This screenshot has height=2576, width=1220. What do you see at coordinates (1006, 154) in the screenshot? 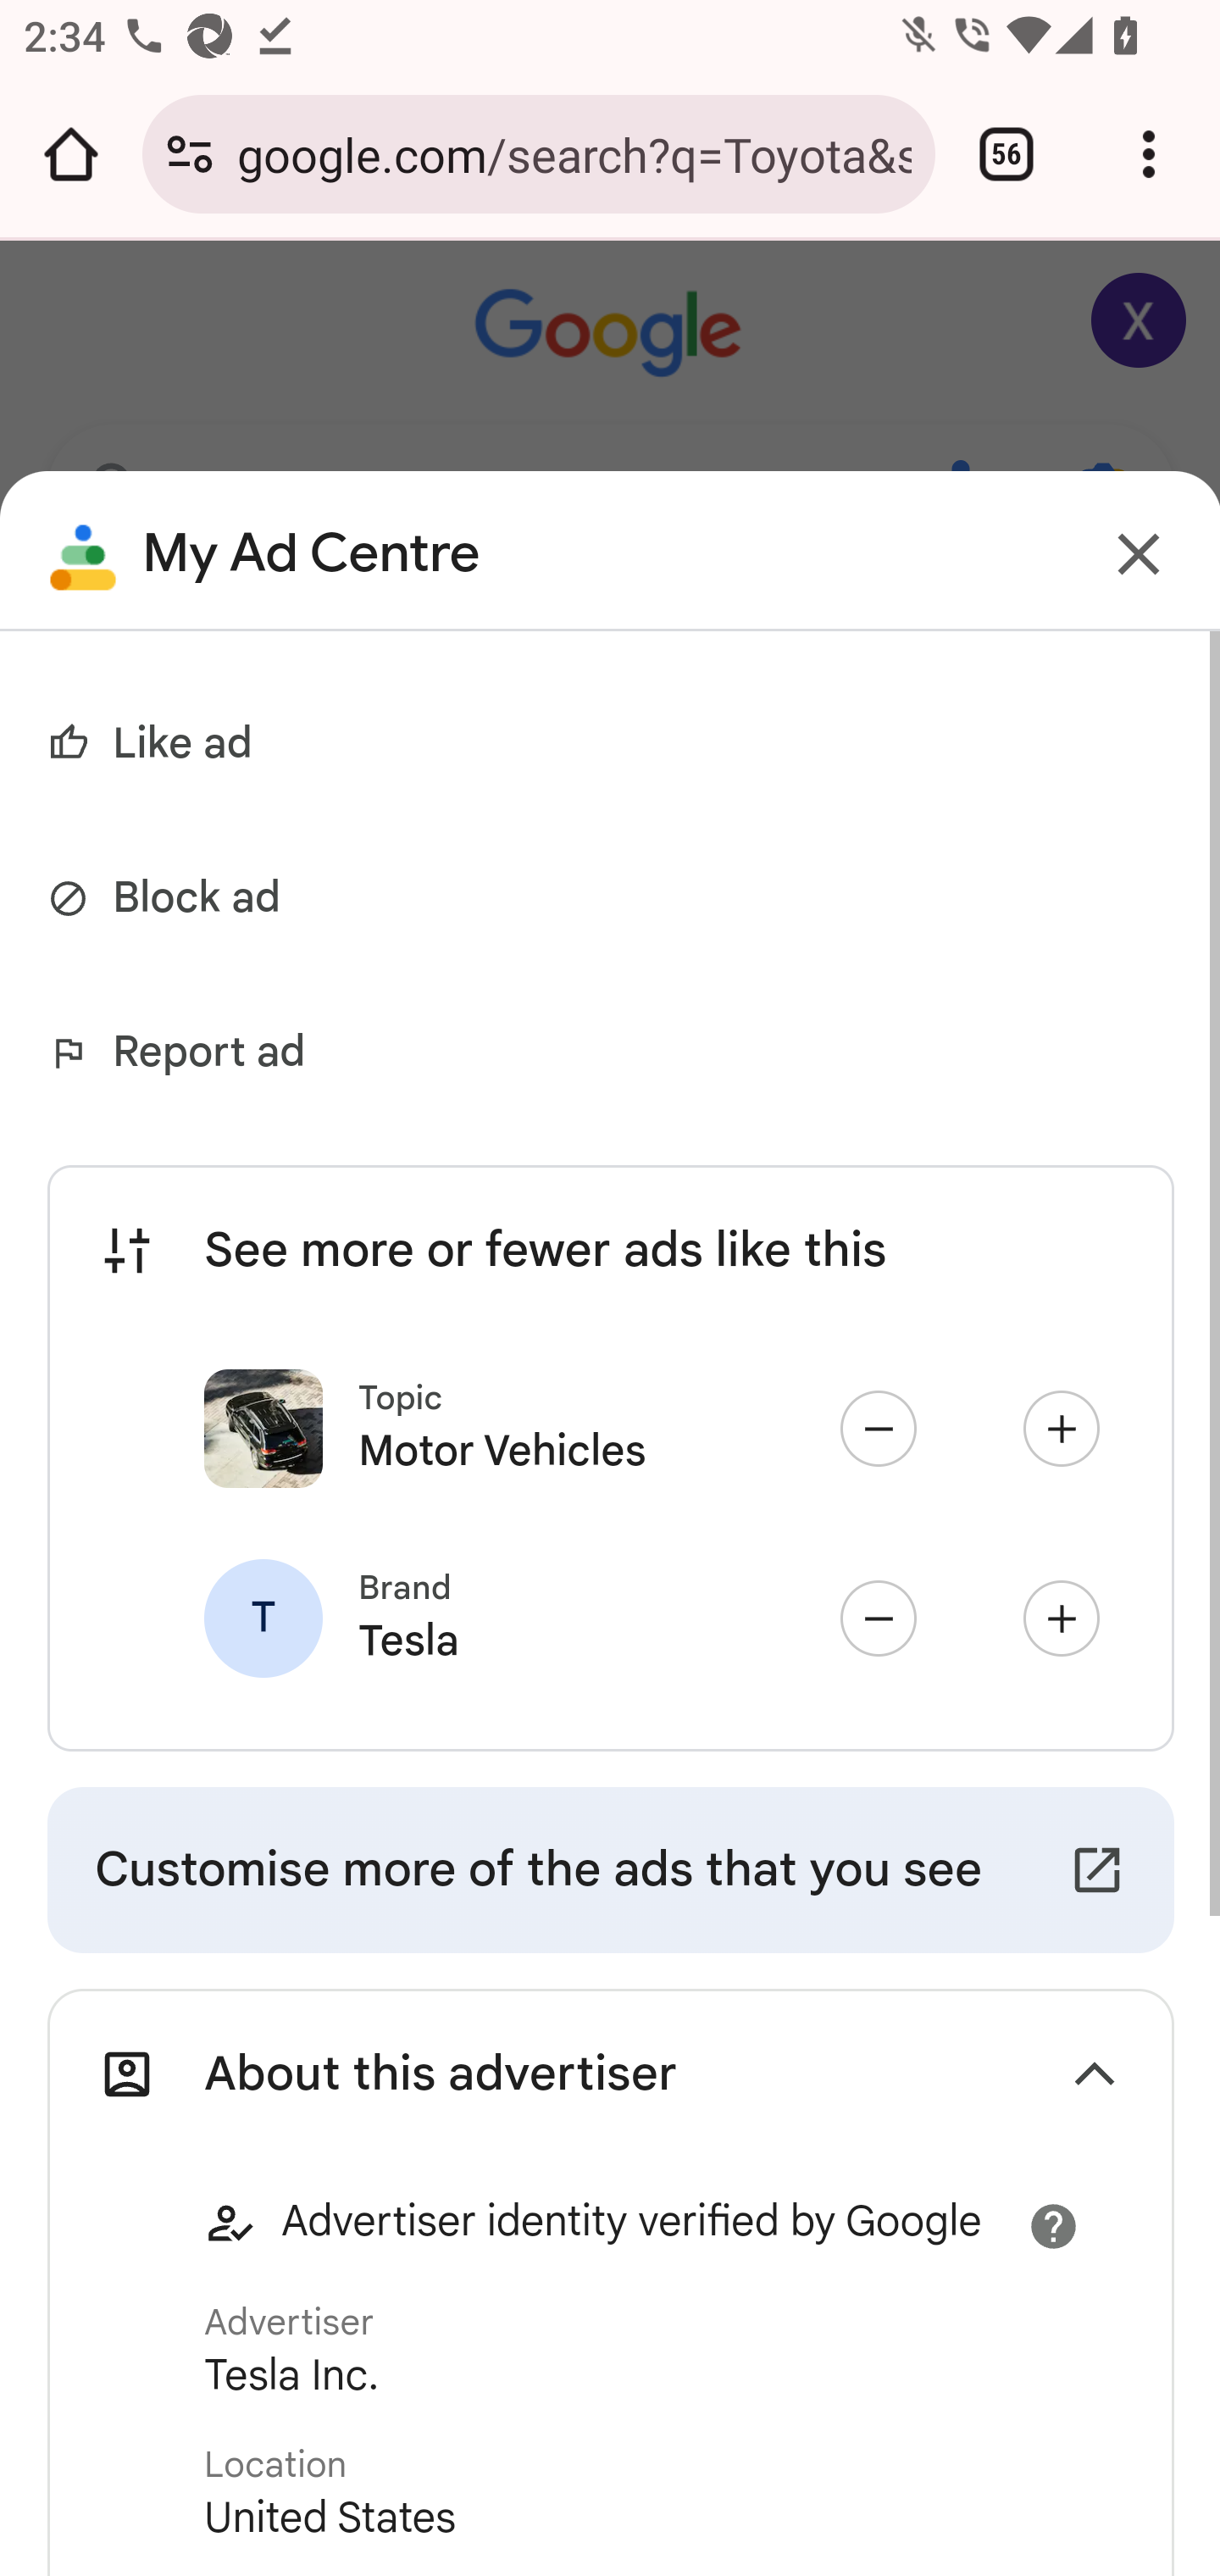
I see `Switch or close tabs` at bounding box center [1006, 154].